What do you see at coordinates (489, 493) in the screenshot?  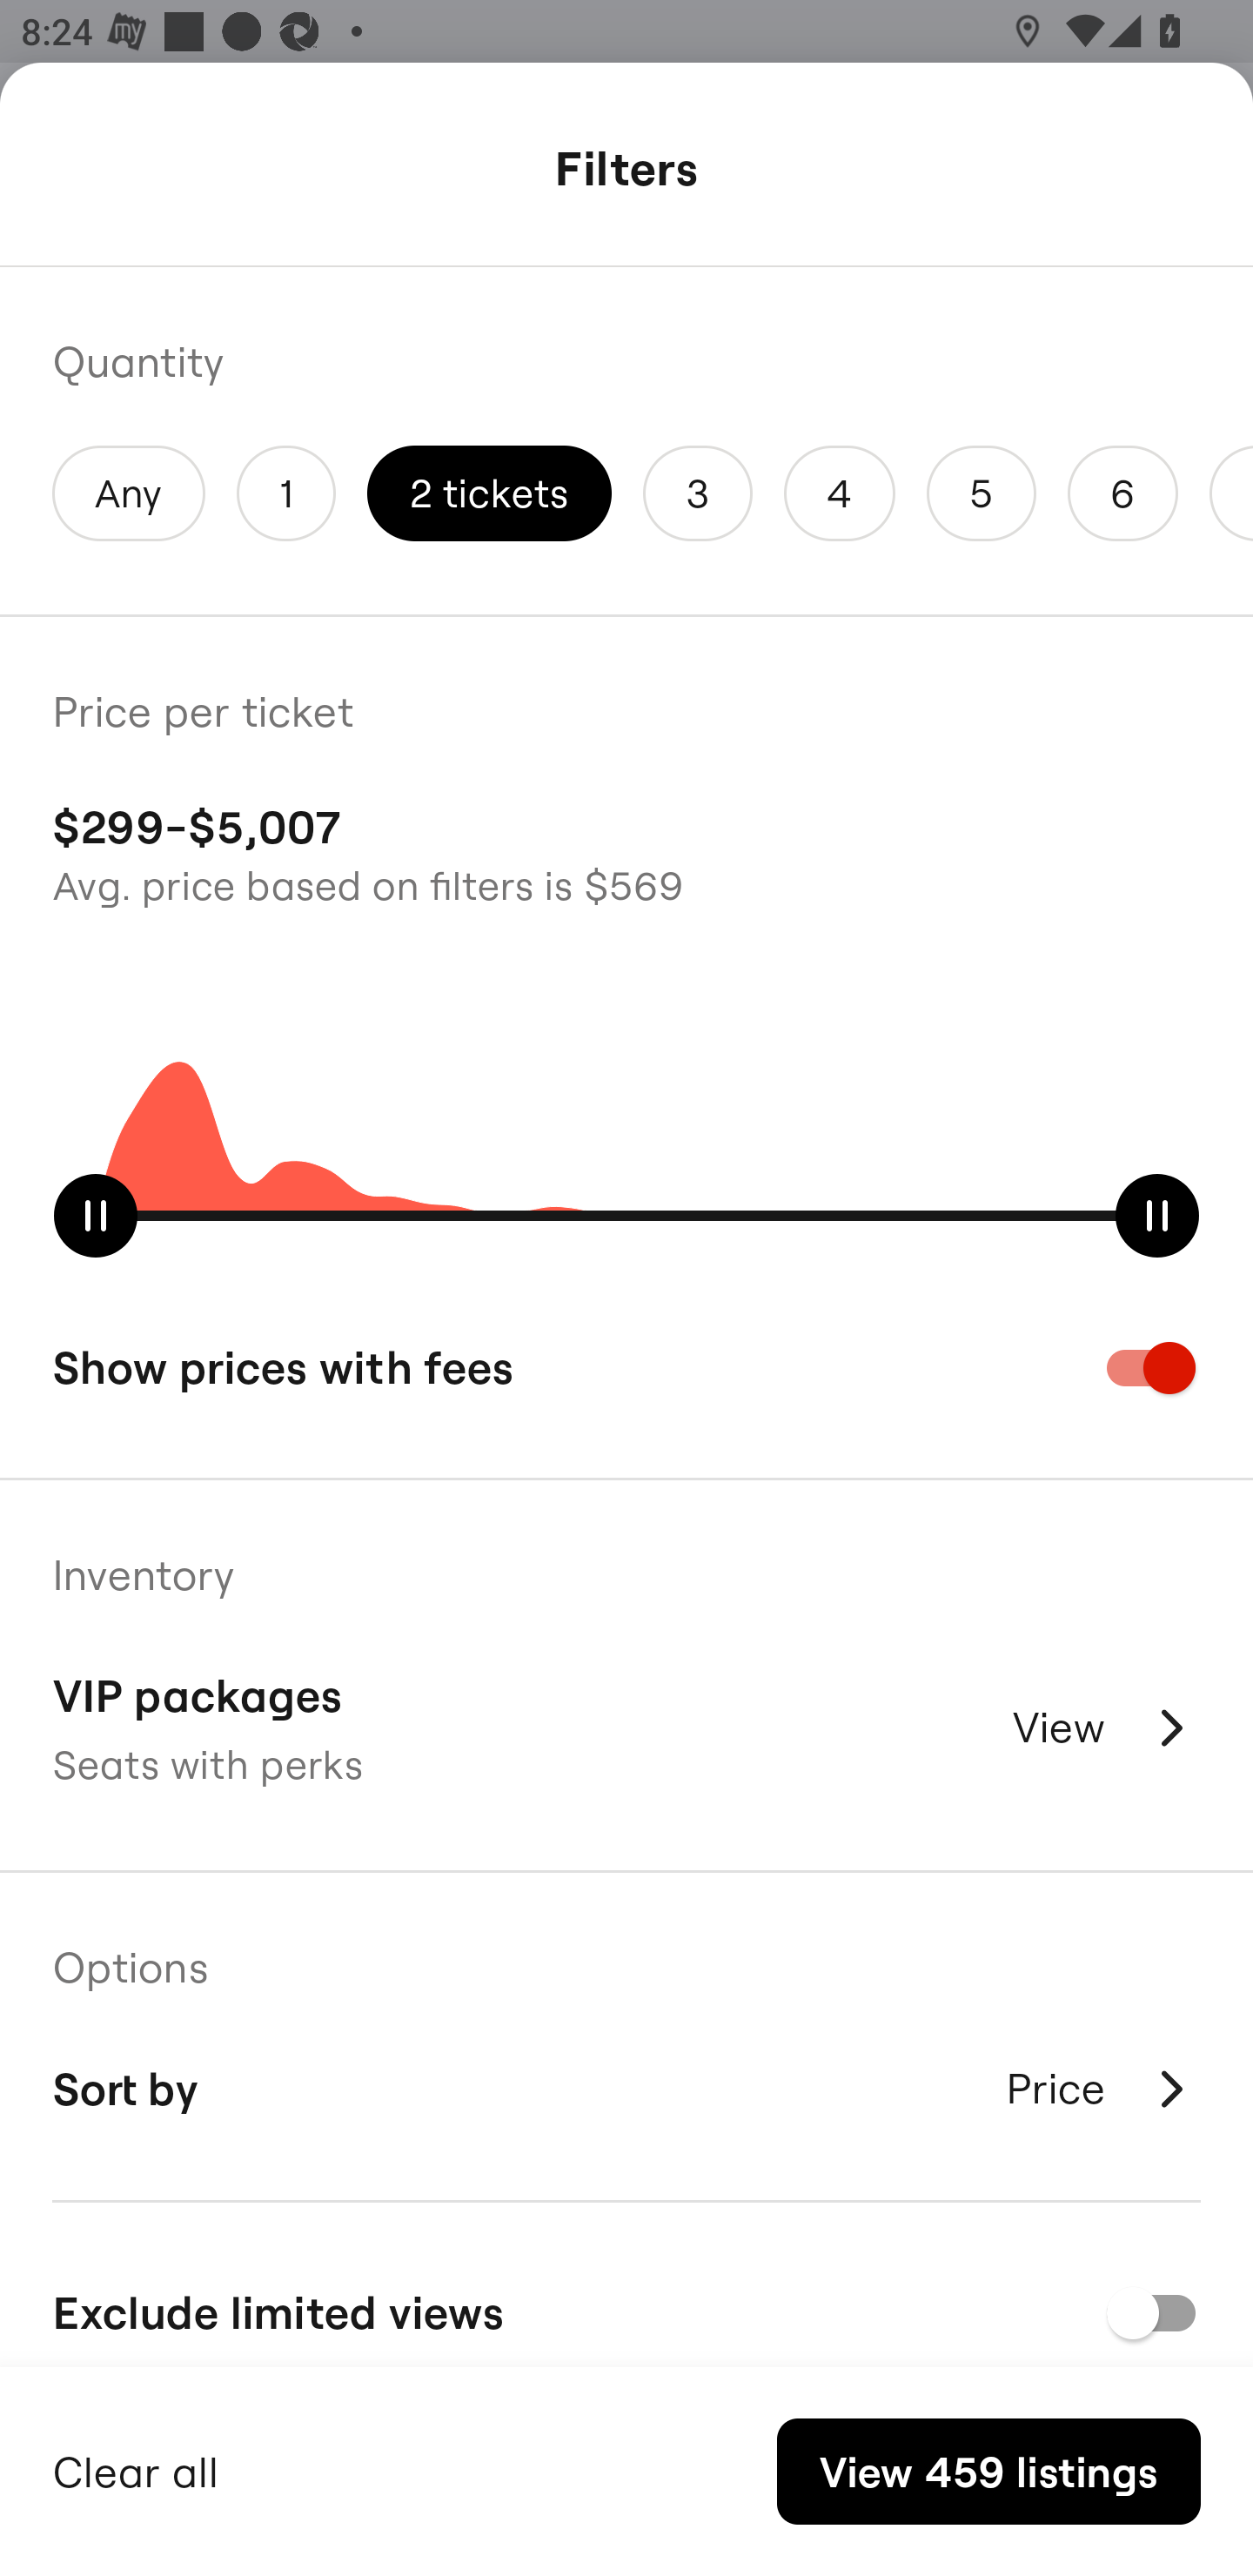 I see `2 tickets` at bounding box center [489, 493].